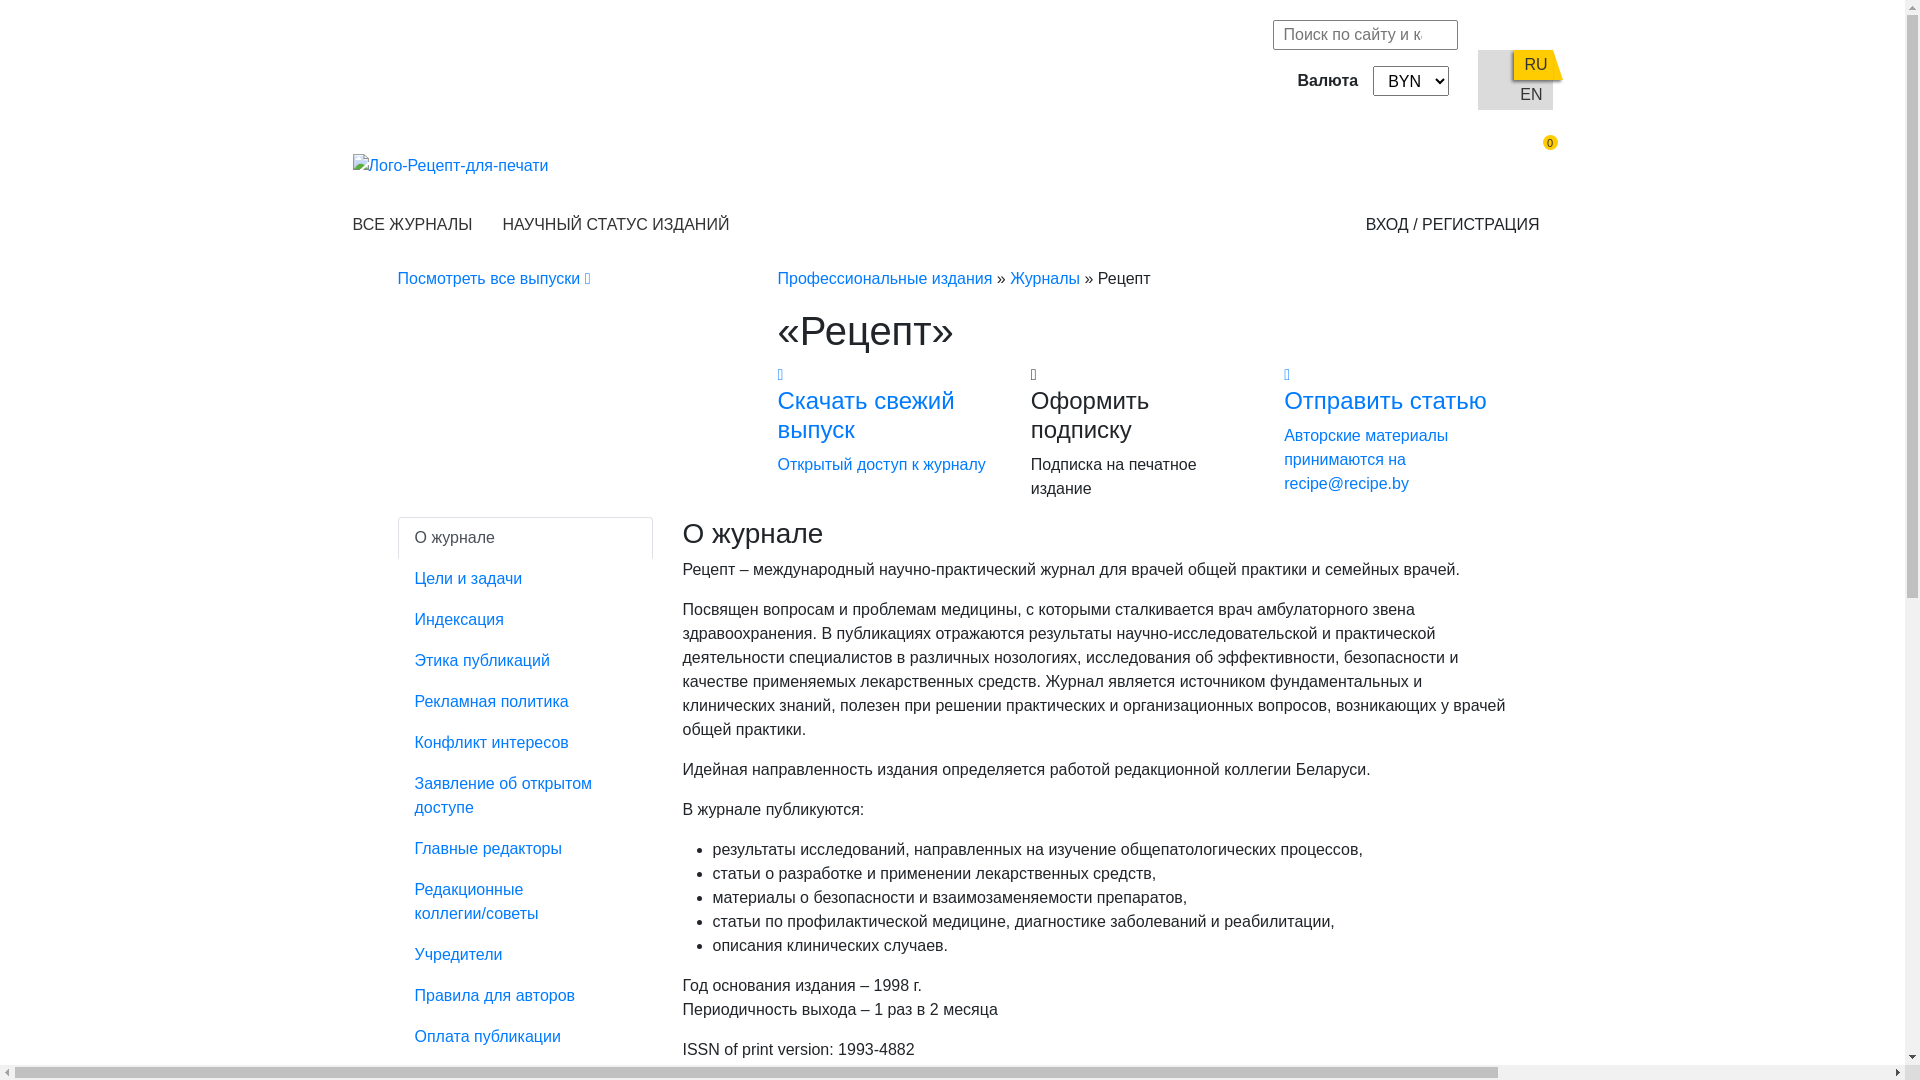 The height and width of the screenshot is (1080, 1920). Describe the element at coordinates (1532, 166) in the screenshot. I see `0` at that location.